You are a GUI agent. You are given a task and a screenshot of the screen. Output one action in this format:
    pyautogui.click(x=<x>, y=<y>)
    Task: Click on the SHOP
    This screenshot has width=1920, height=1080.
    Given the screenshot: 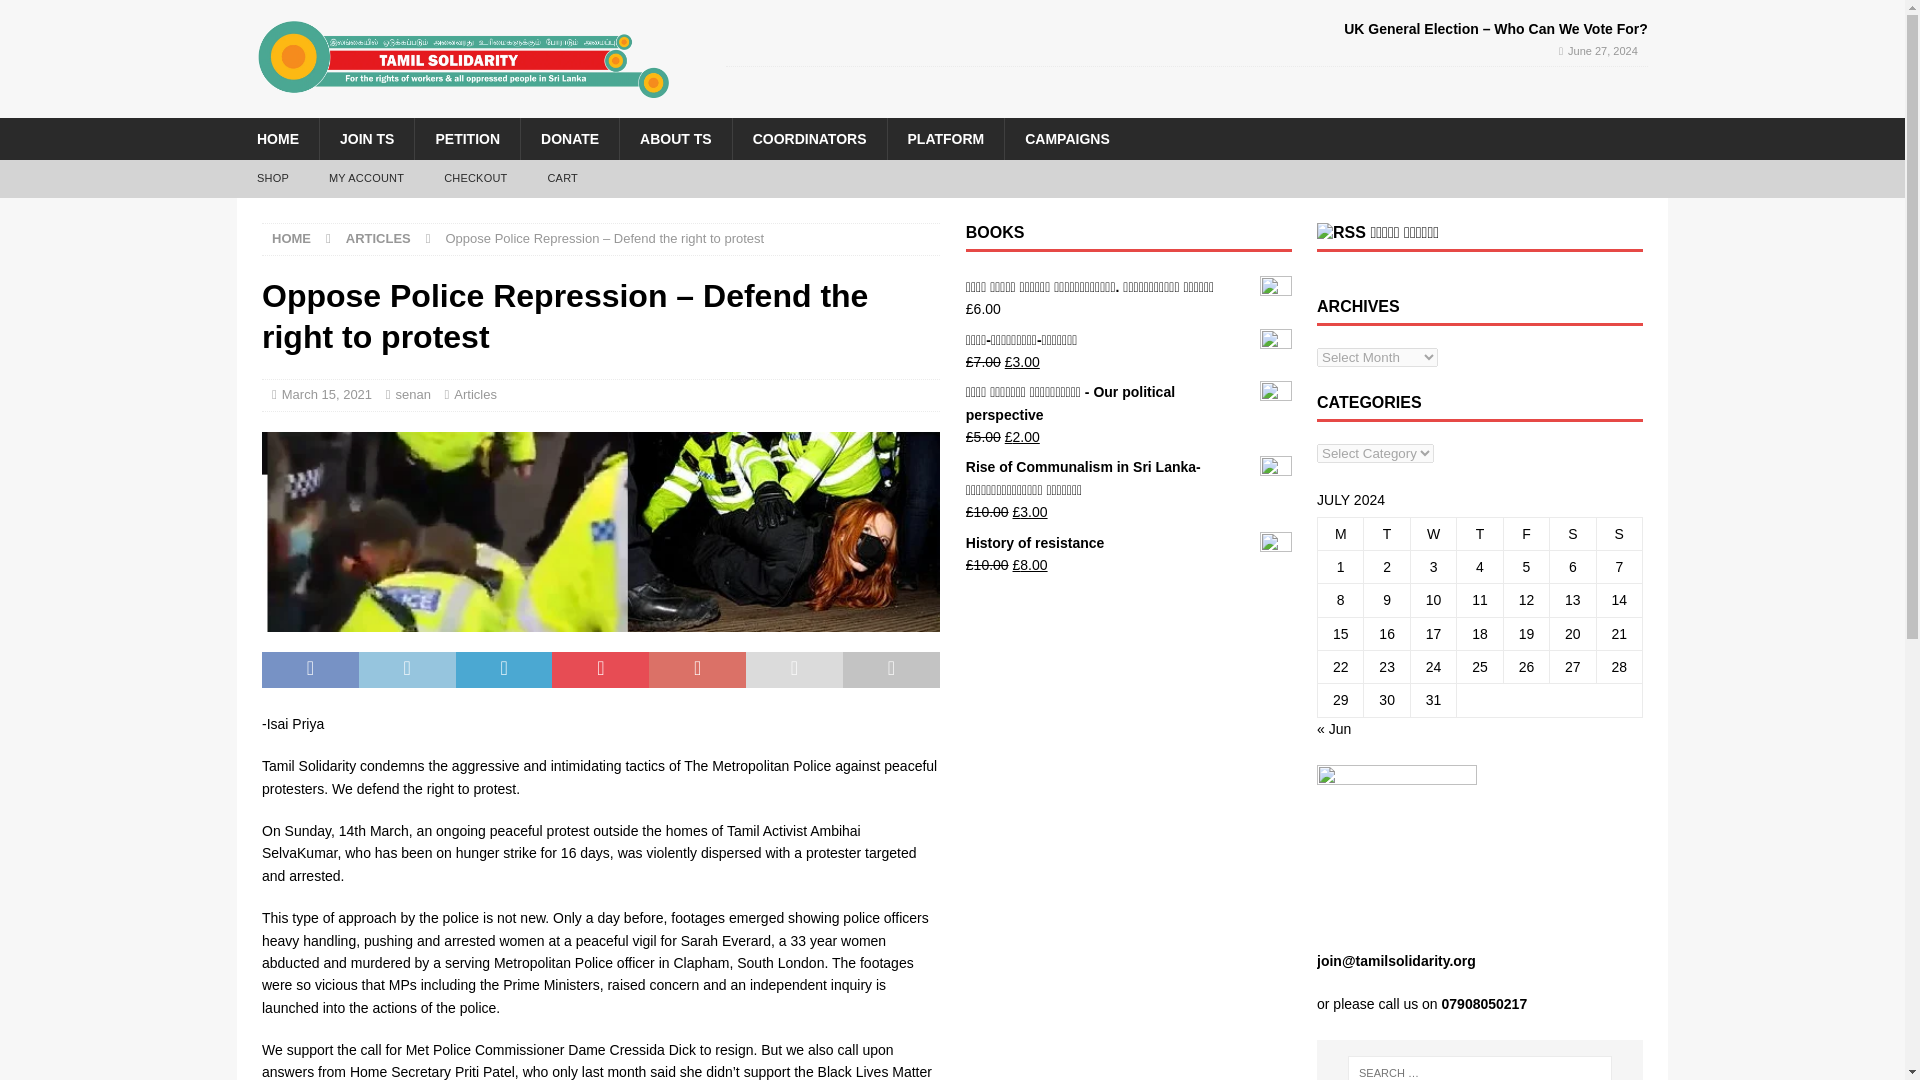 What is the action you would take?
    pyautogui.click(x=272, y=178)
    